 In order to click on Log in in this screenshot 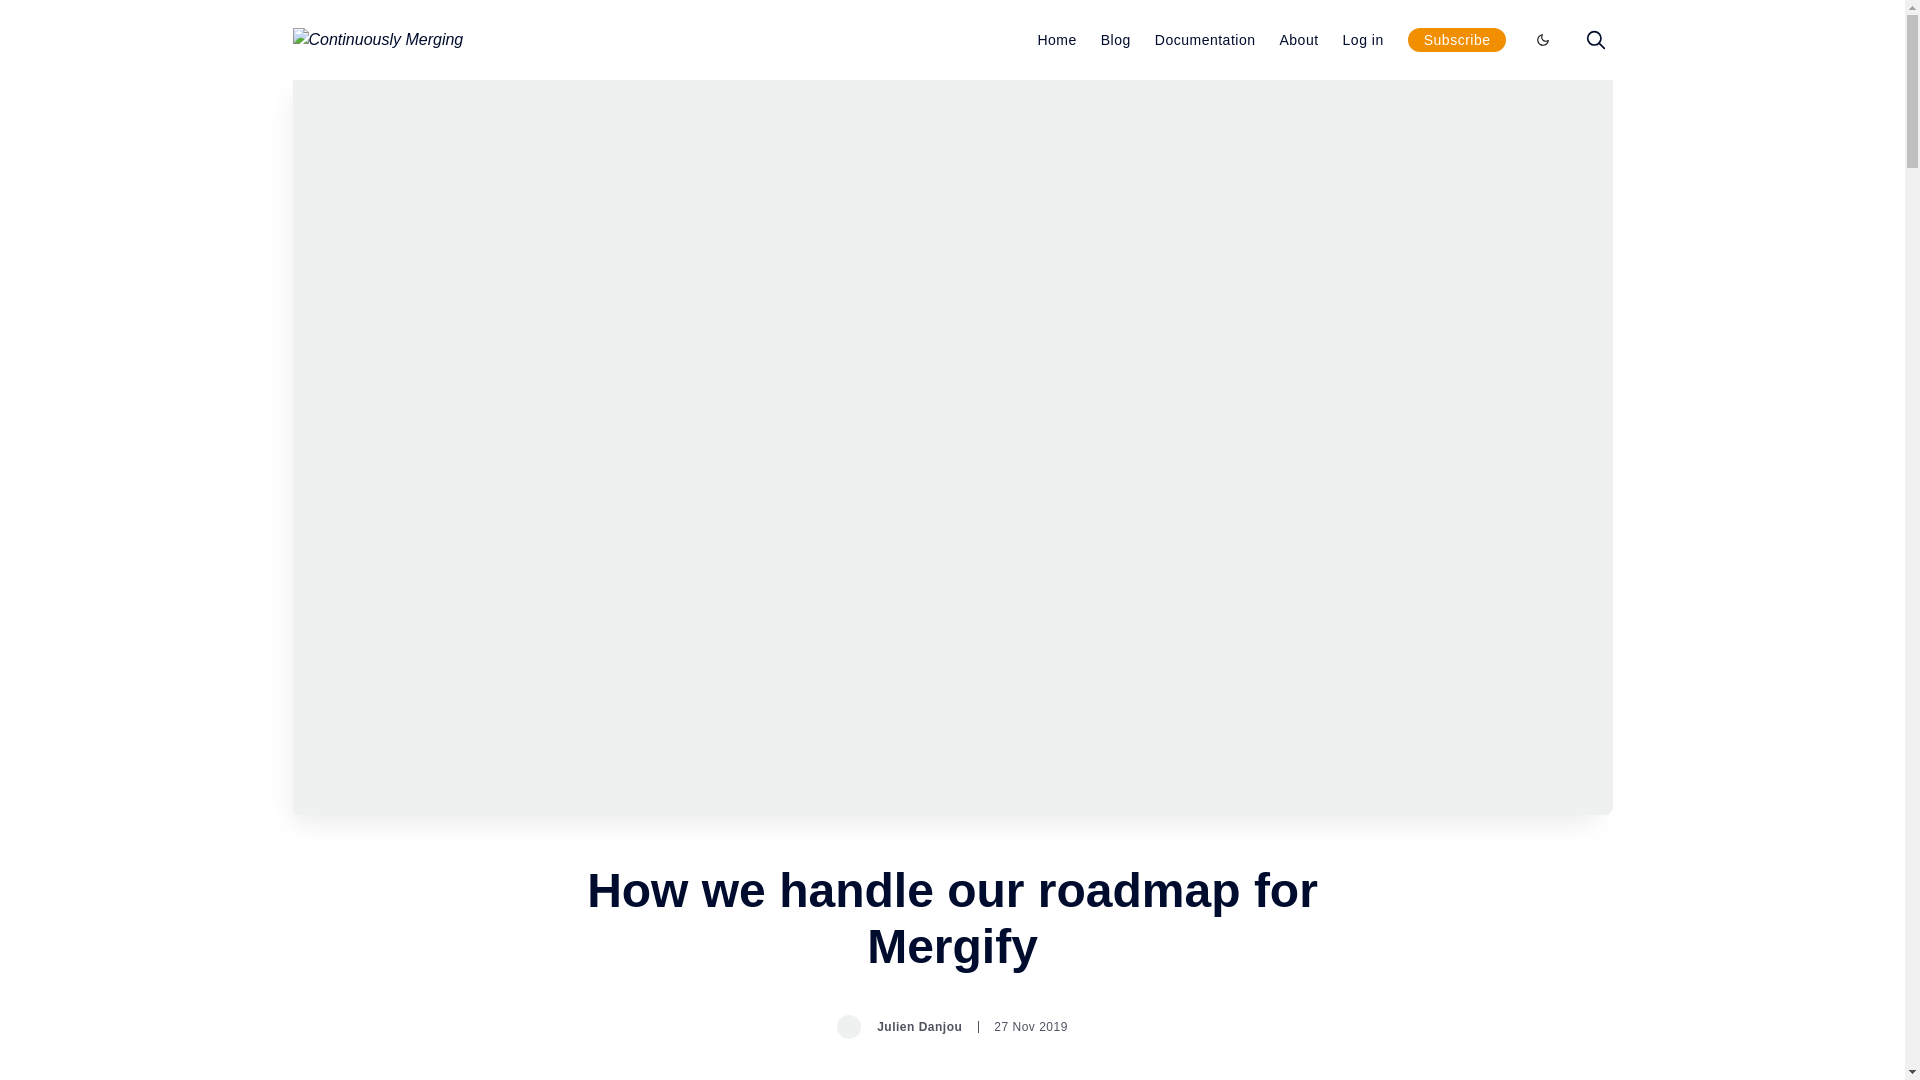, I will do `click(1363, 40)`.